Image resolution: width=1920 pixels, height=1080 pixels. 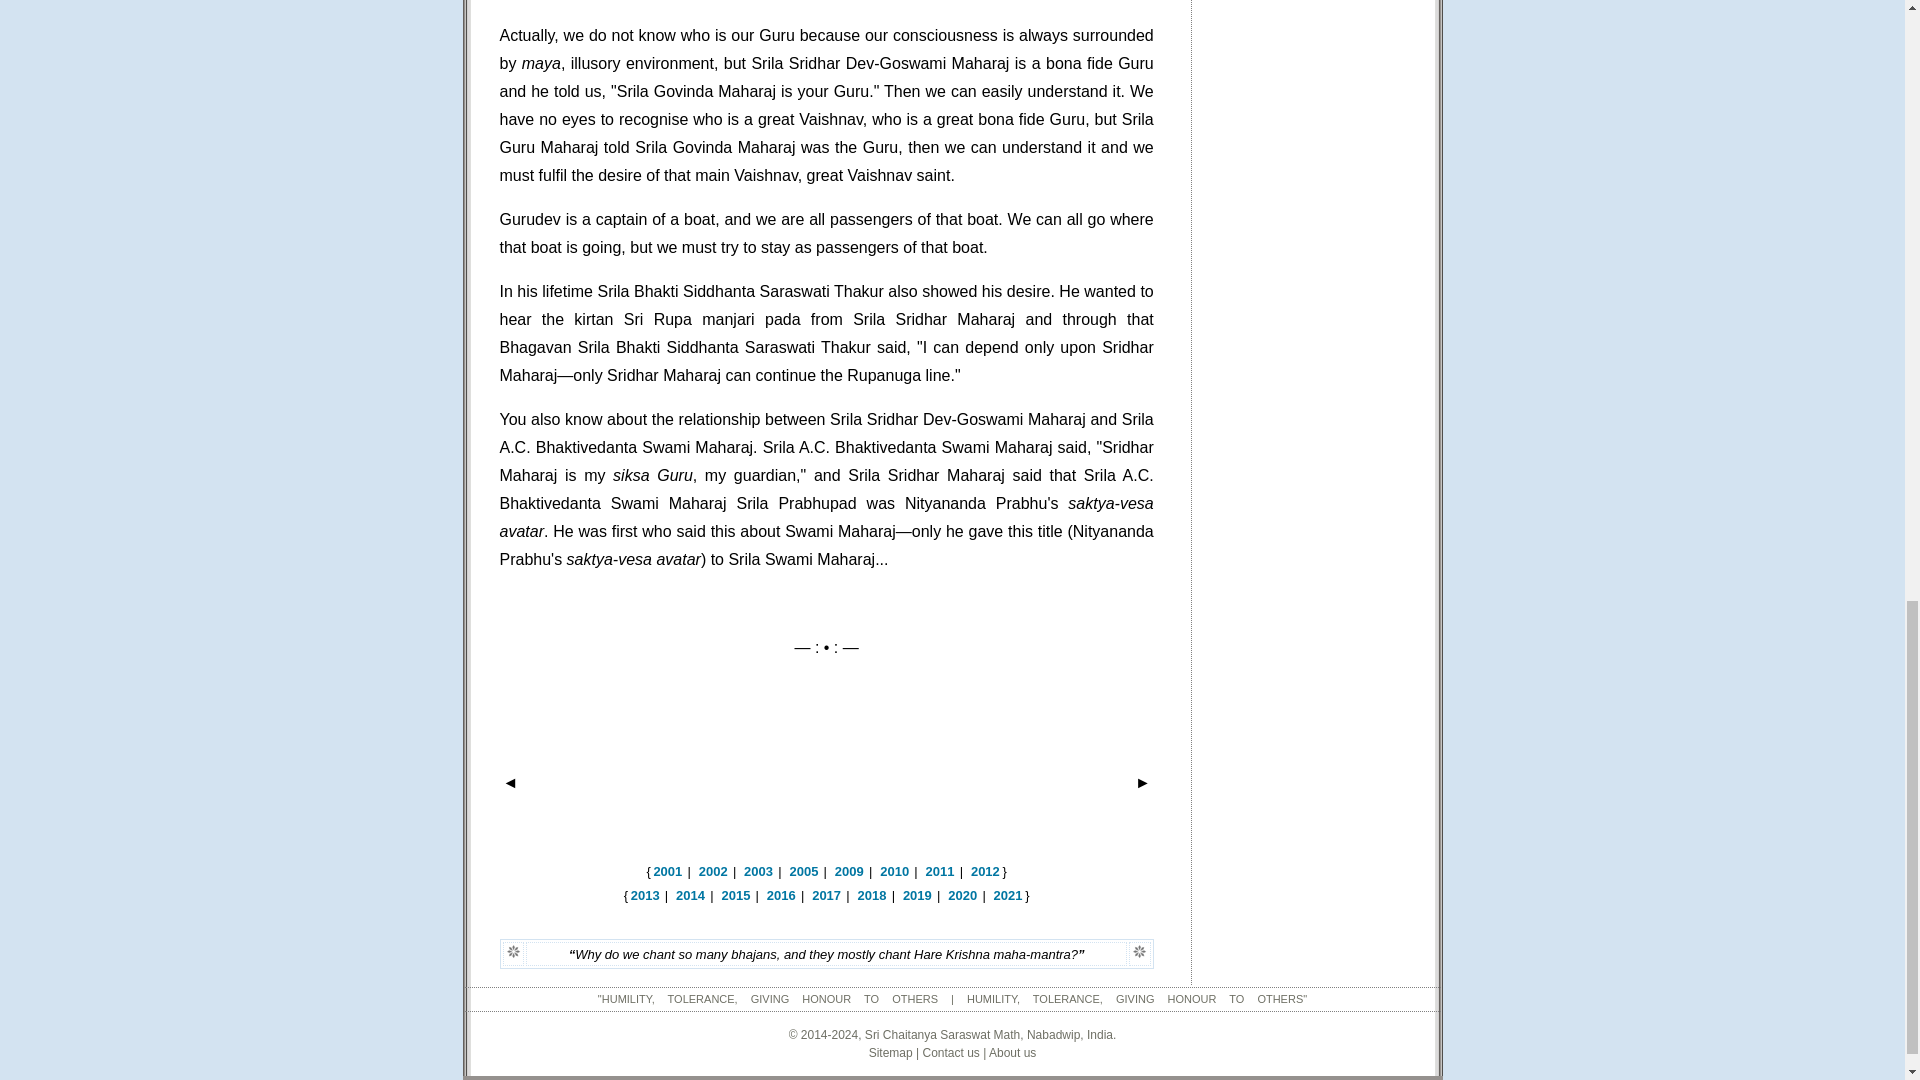 I want to click on Contact us, so click(x=950, y=1052).